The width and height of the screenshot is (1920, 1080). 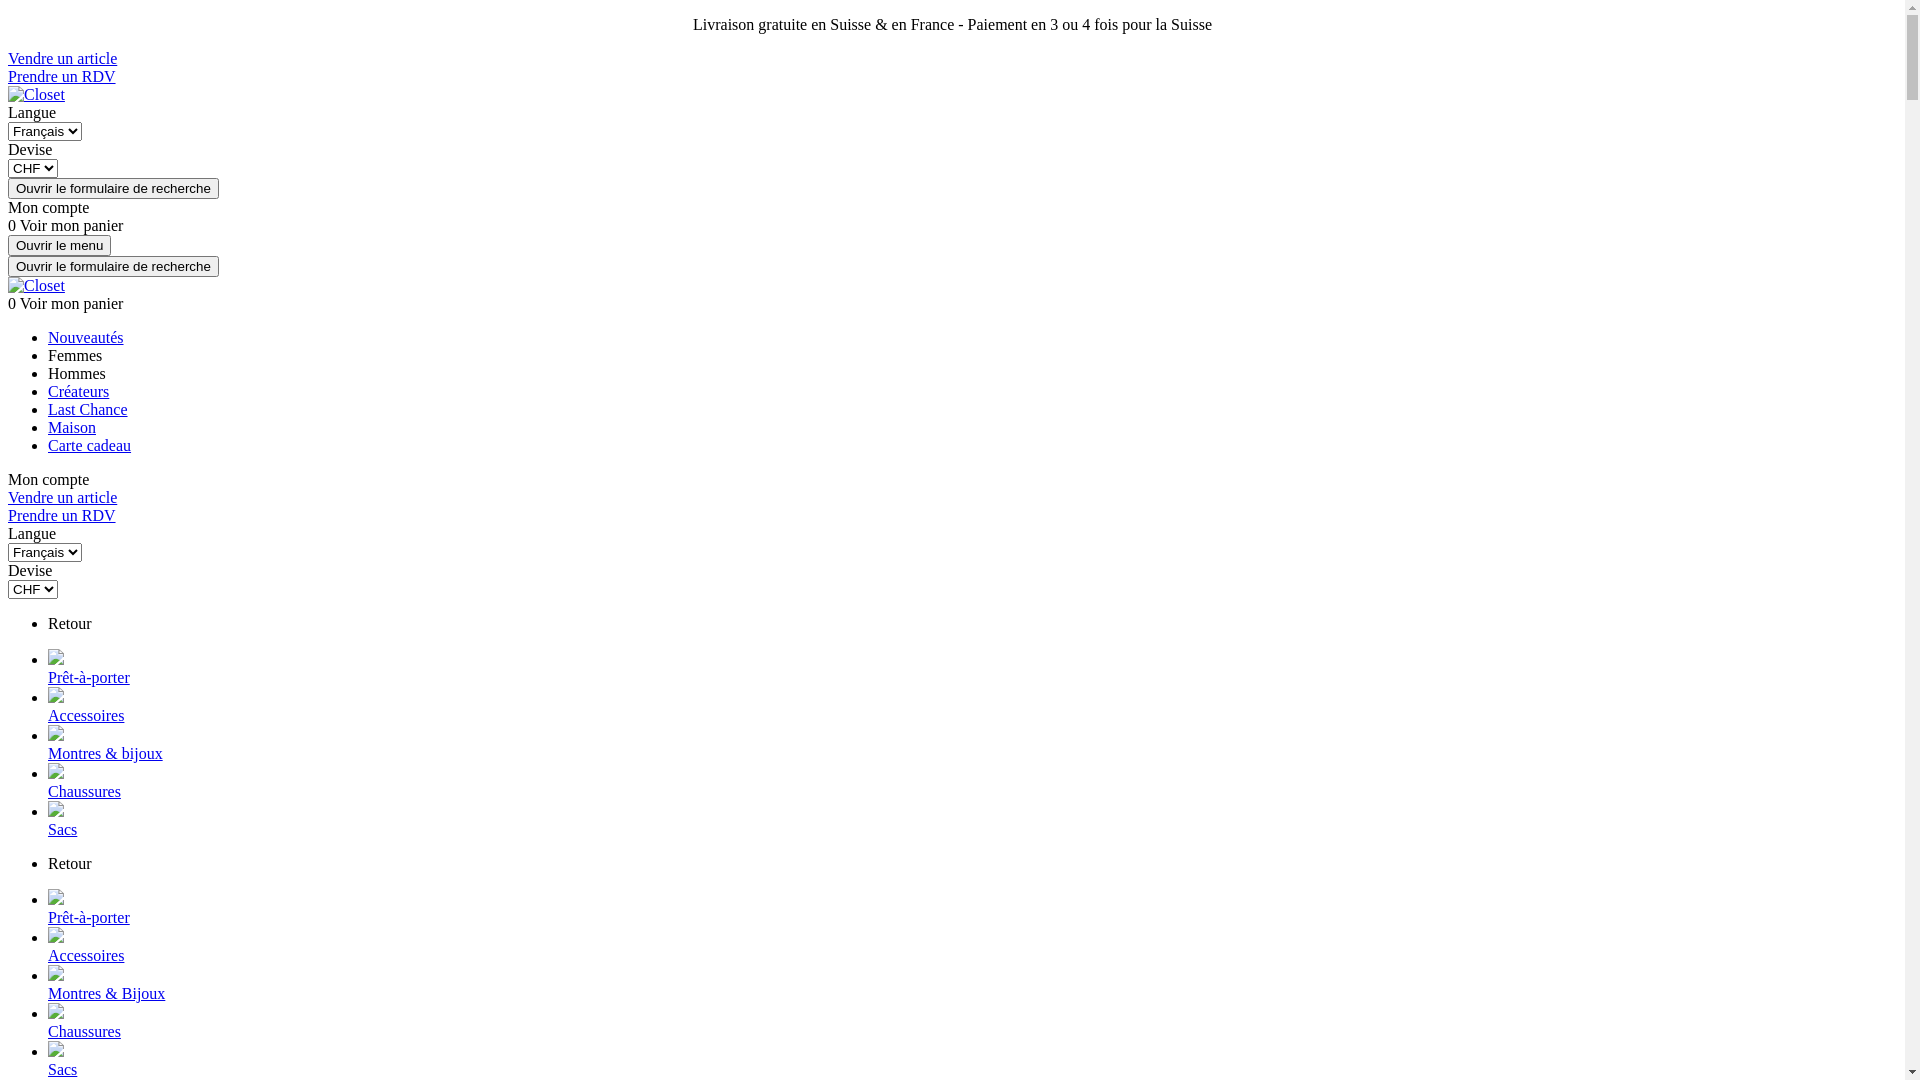 What do you see at coordinates (72, 428) in the screenshot?
I see `Maison` at bounding box center [72, 428].